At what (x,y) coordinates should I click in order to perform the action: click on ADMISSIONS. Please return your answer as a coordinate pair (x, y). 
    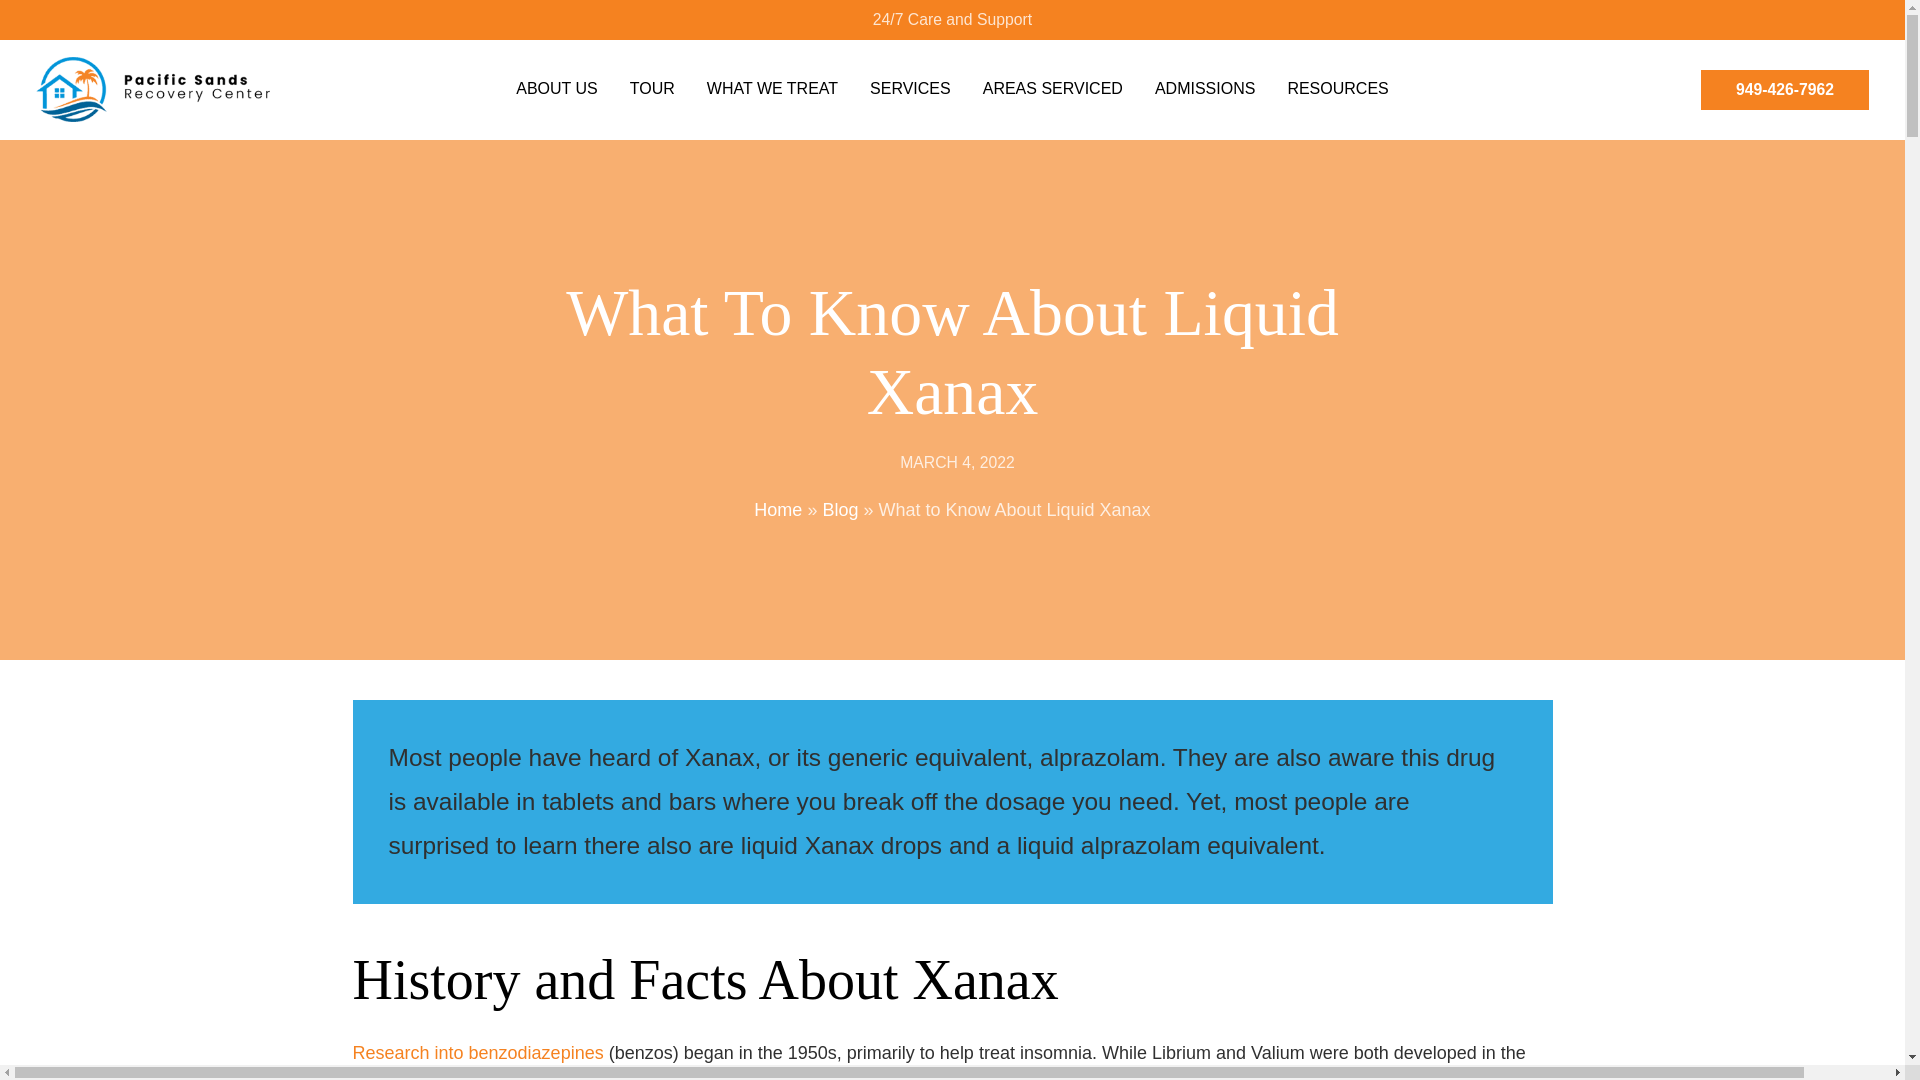
    Looking at the image, I should click on (1205, 90).